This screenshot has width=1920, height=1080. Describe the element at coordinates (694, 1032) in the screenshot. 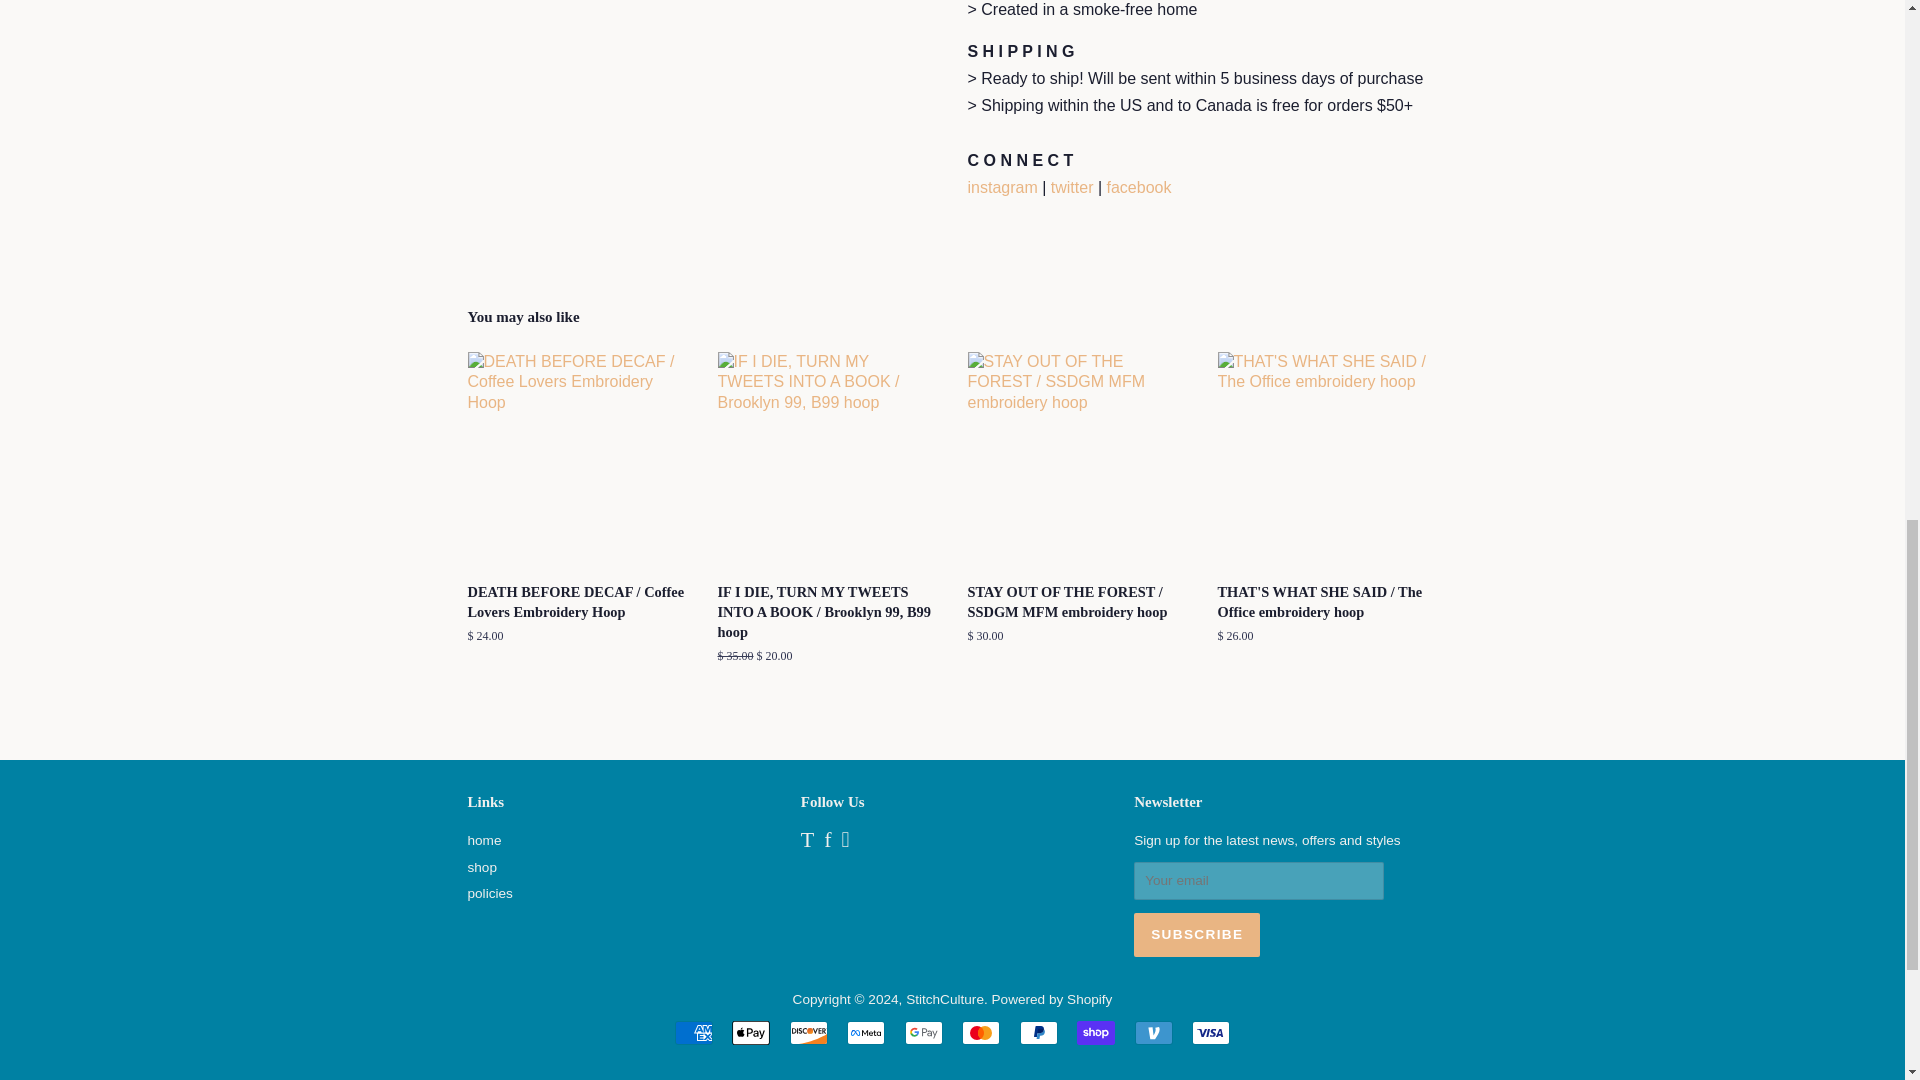

I see `American Express` at that location.